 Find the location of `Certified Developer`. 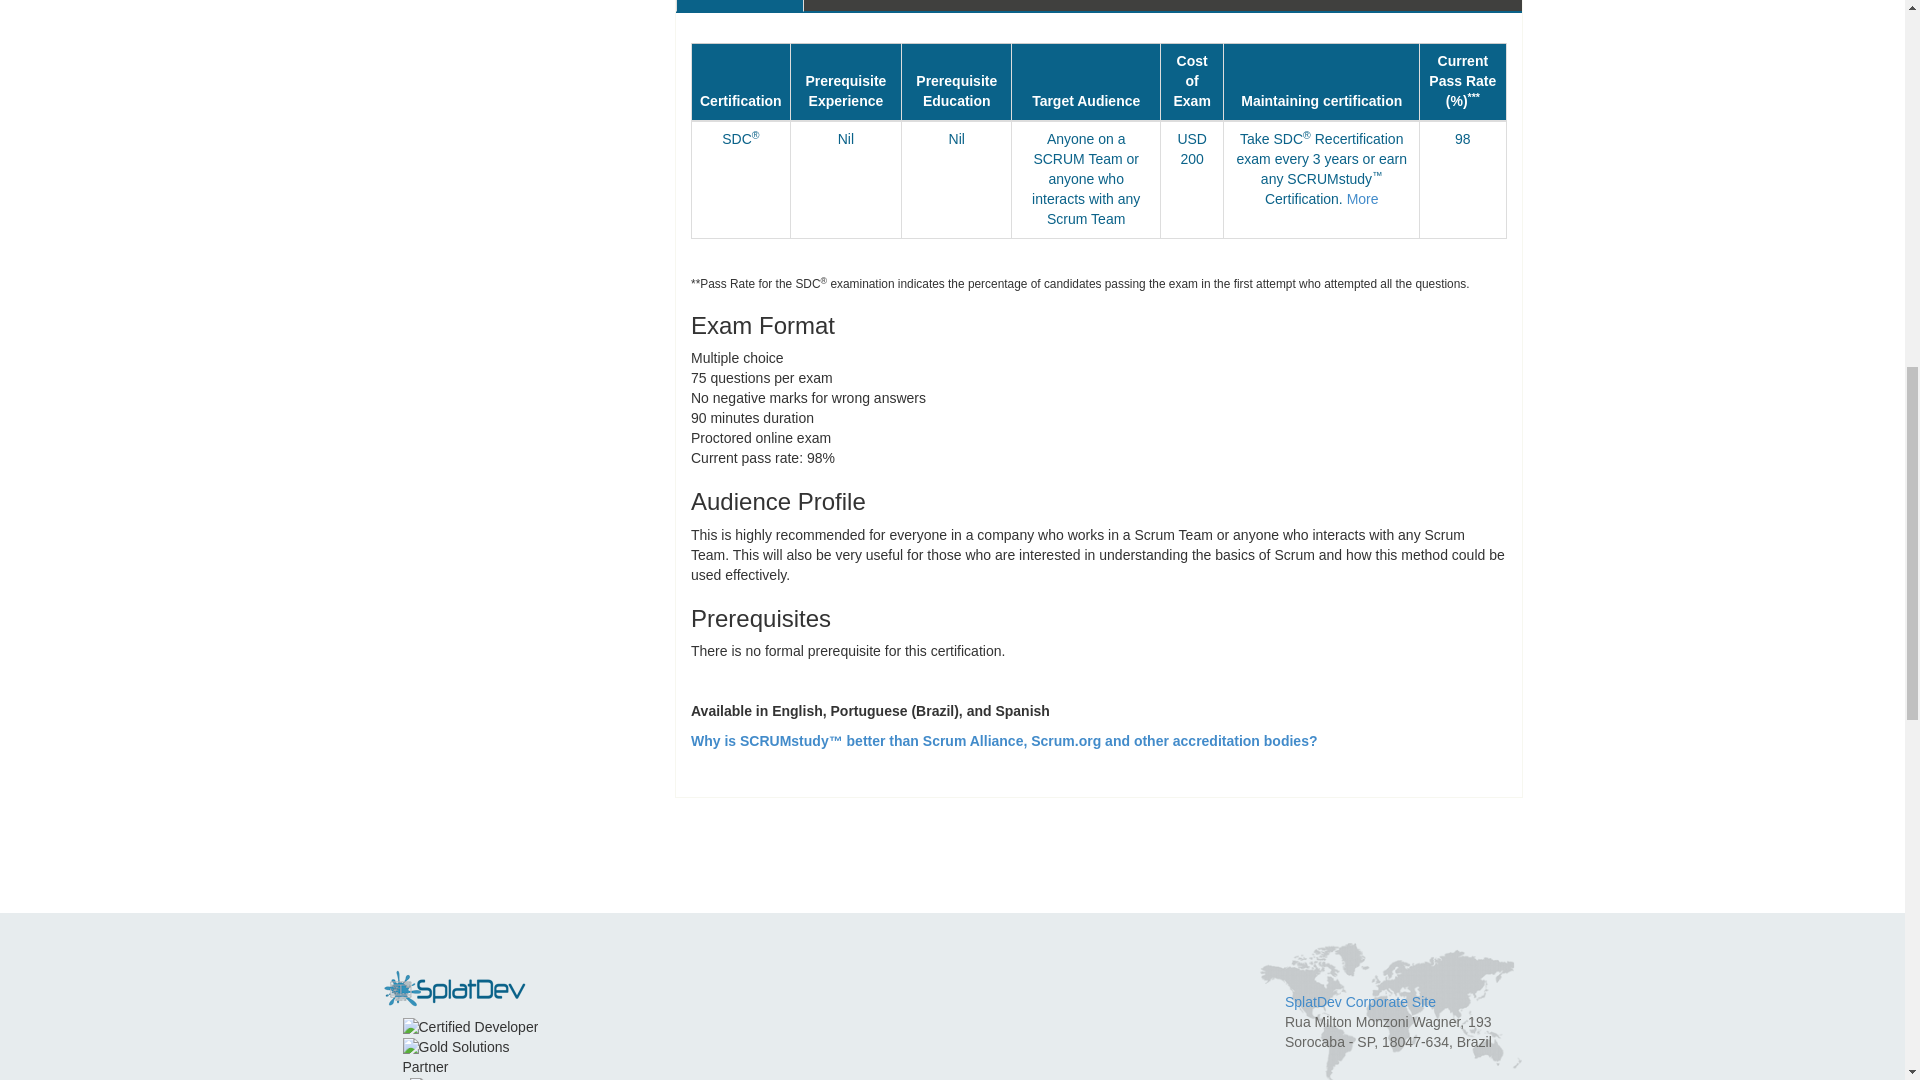

Certified Developer is located at coordinates (469, 1028).